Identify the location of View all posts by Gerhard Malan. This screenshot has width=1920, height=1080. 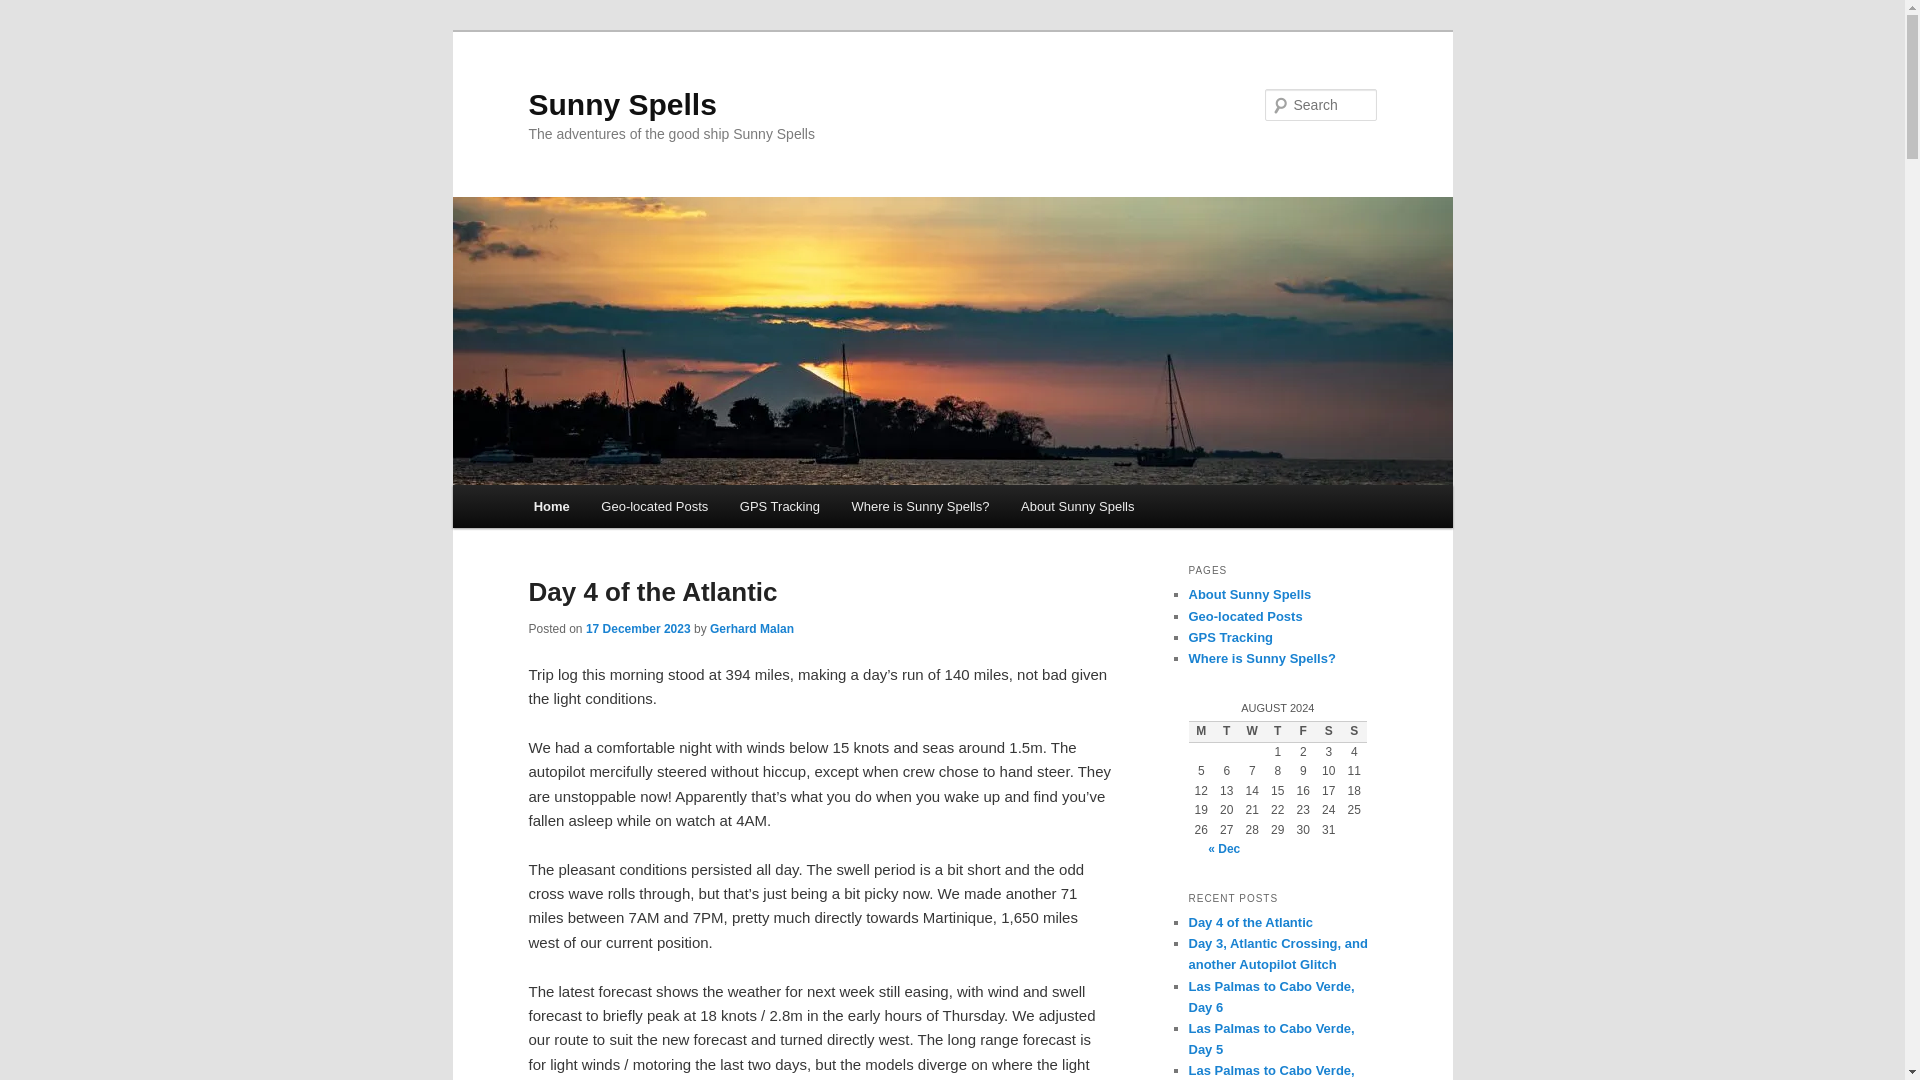
(752, 629).